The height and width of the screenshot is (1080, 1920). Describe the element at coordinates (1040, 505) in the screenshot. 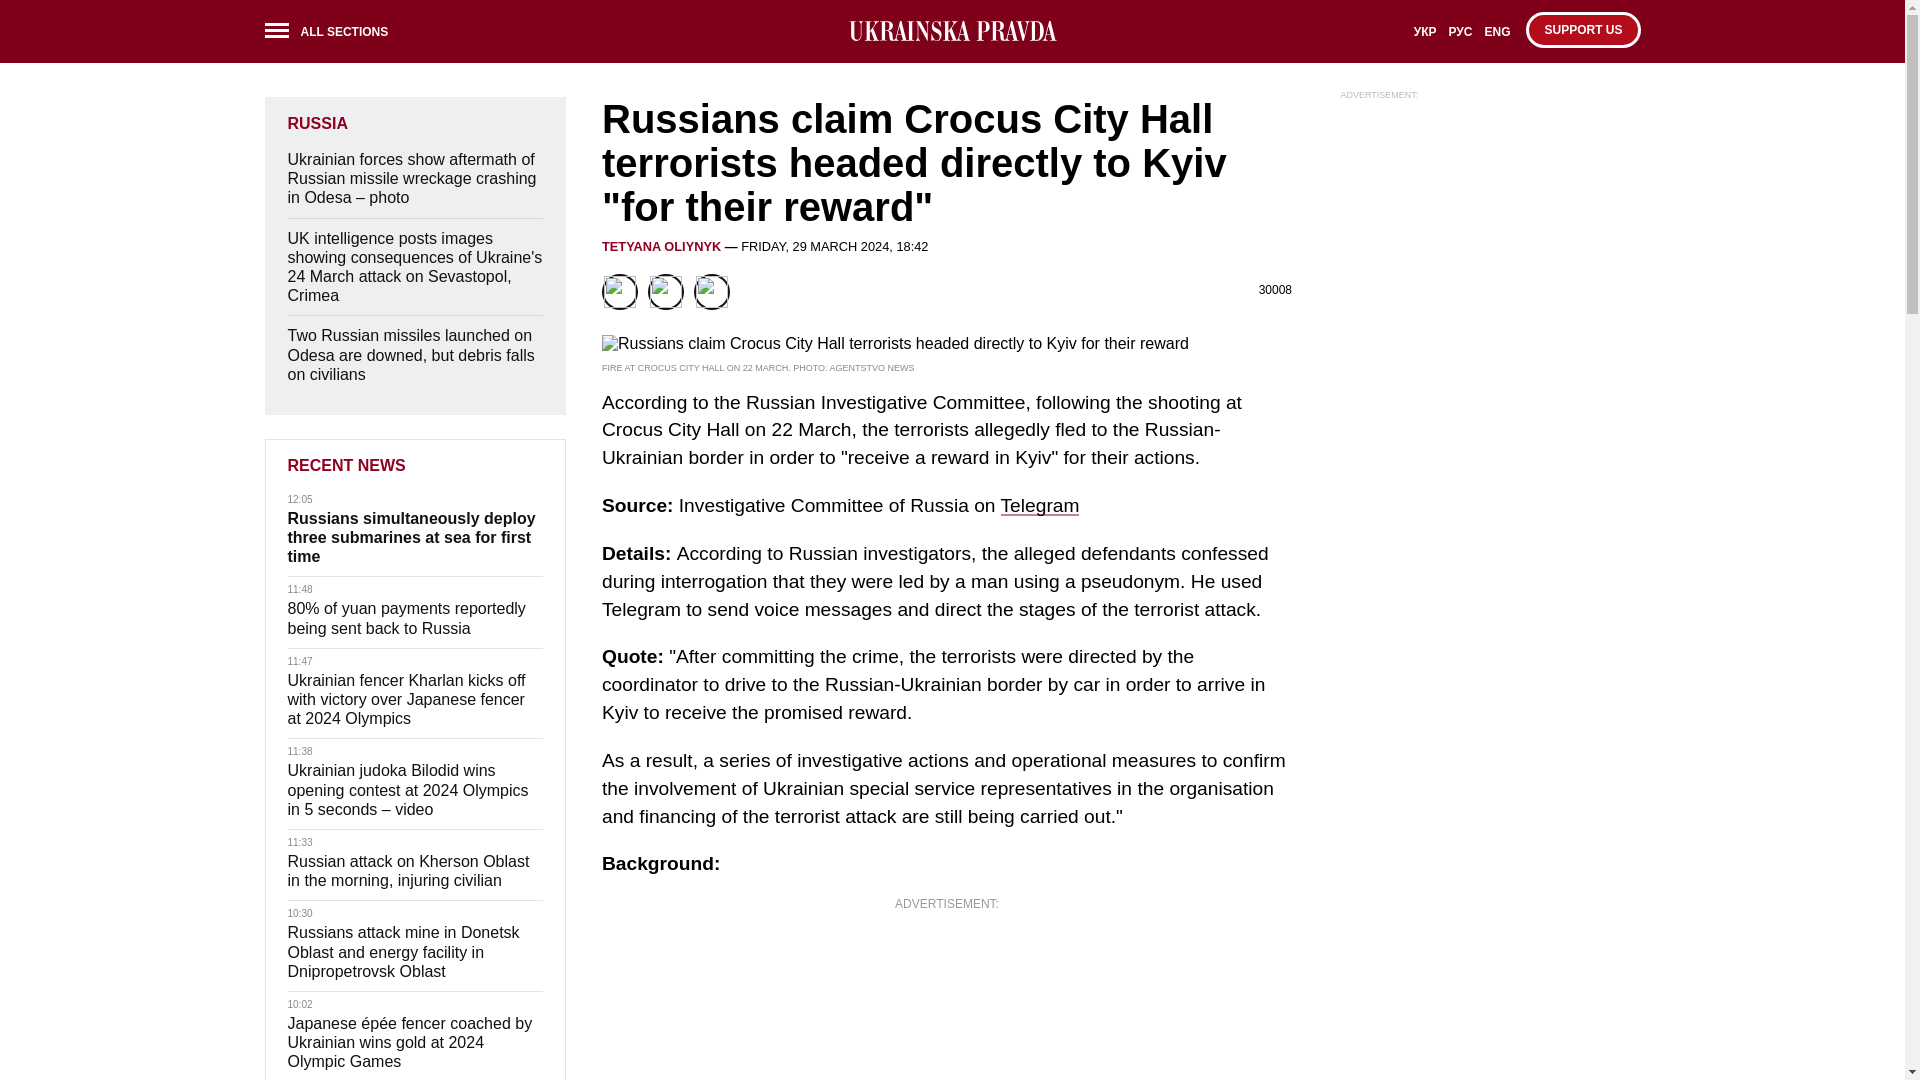

I see `Telegram` at that location.